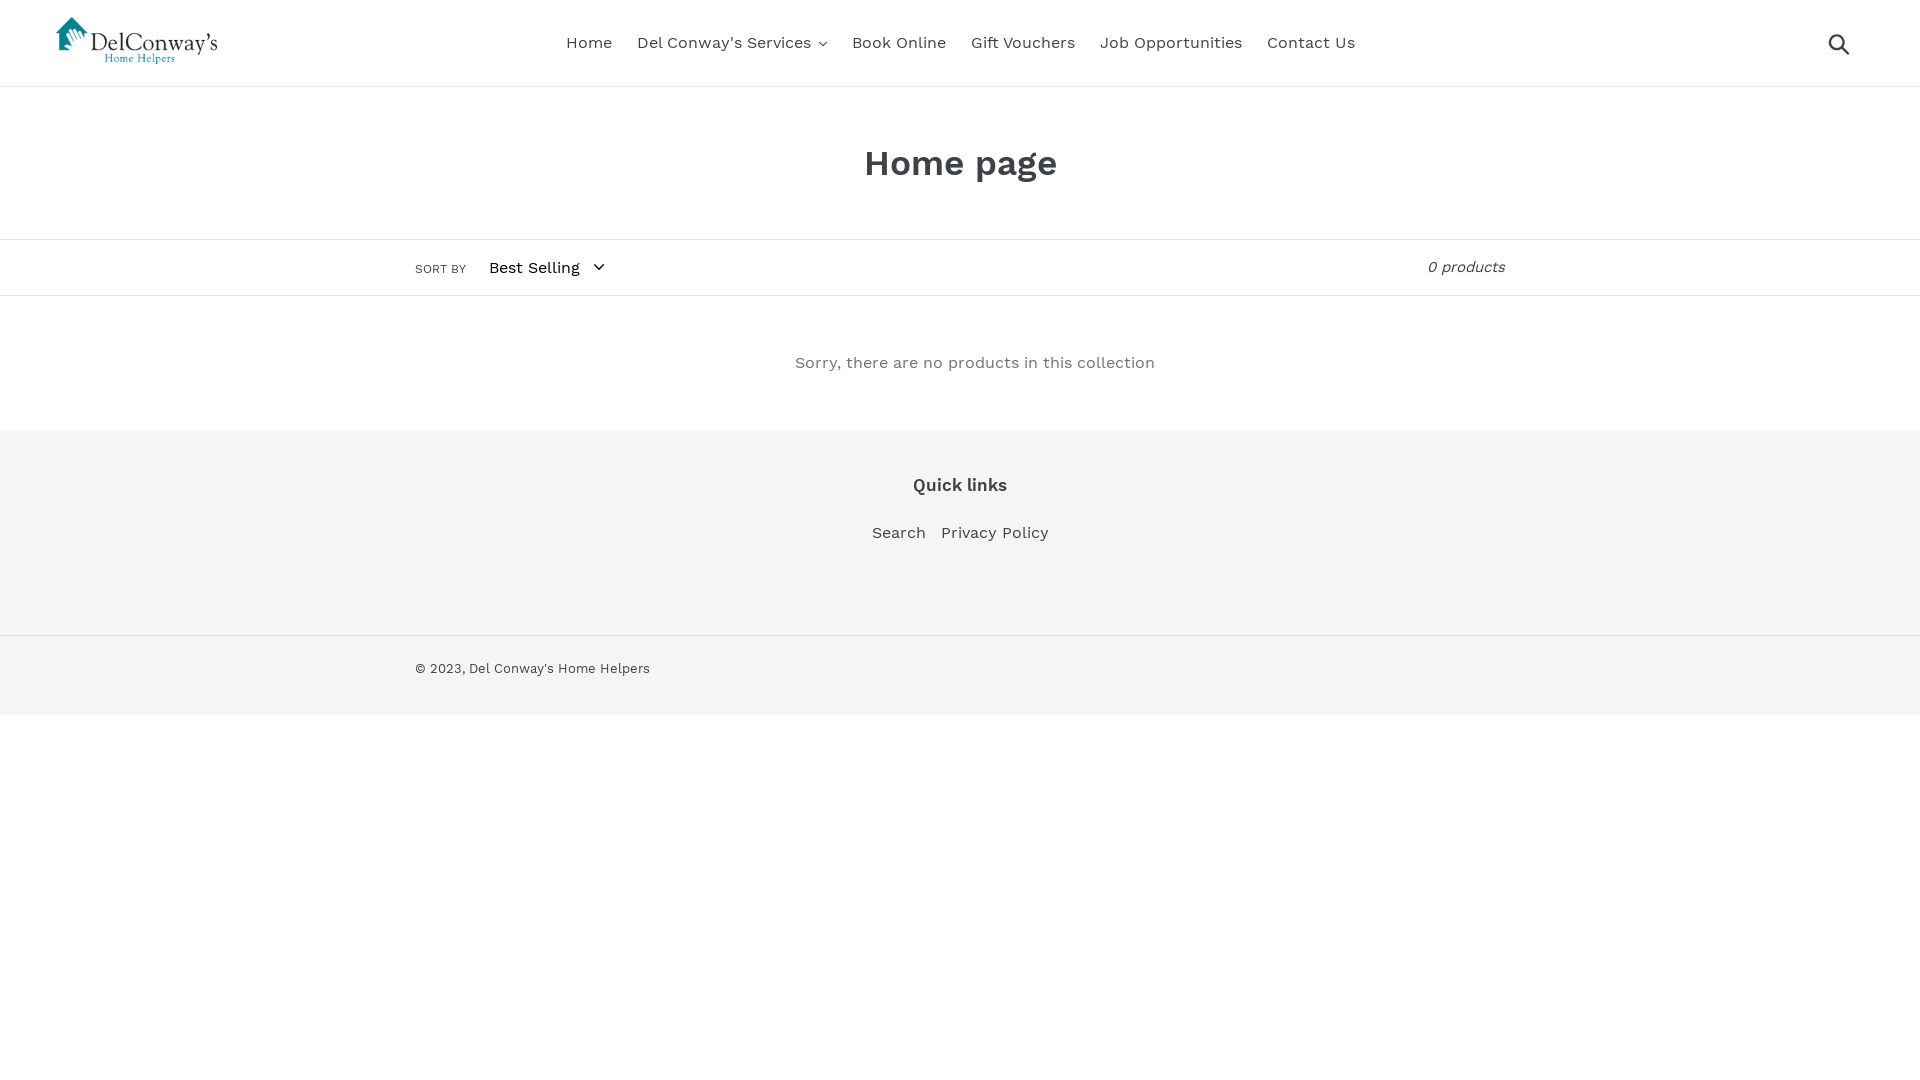  What do you see at coordinates (1171, 43) in the screenshot?
I see `Job Opportunities` at bounding box center [1171, 43].